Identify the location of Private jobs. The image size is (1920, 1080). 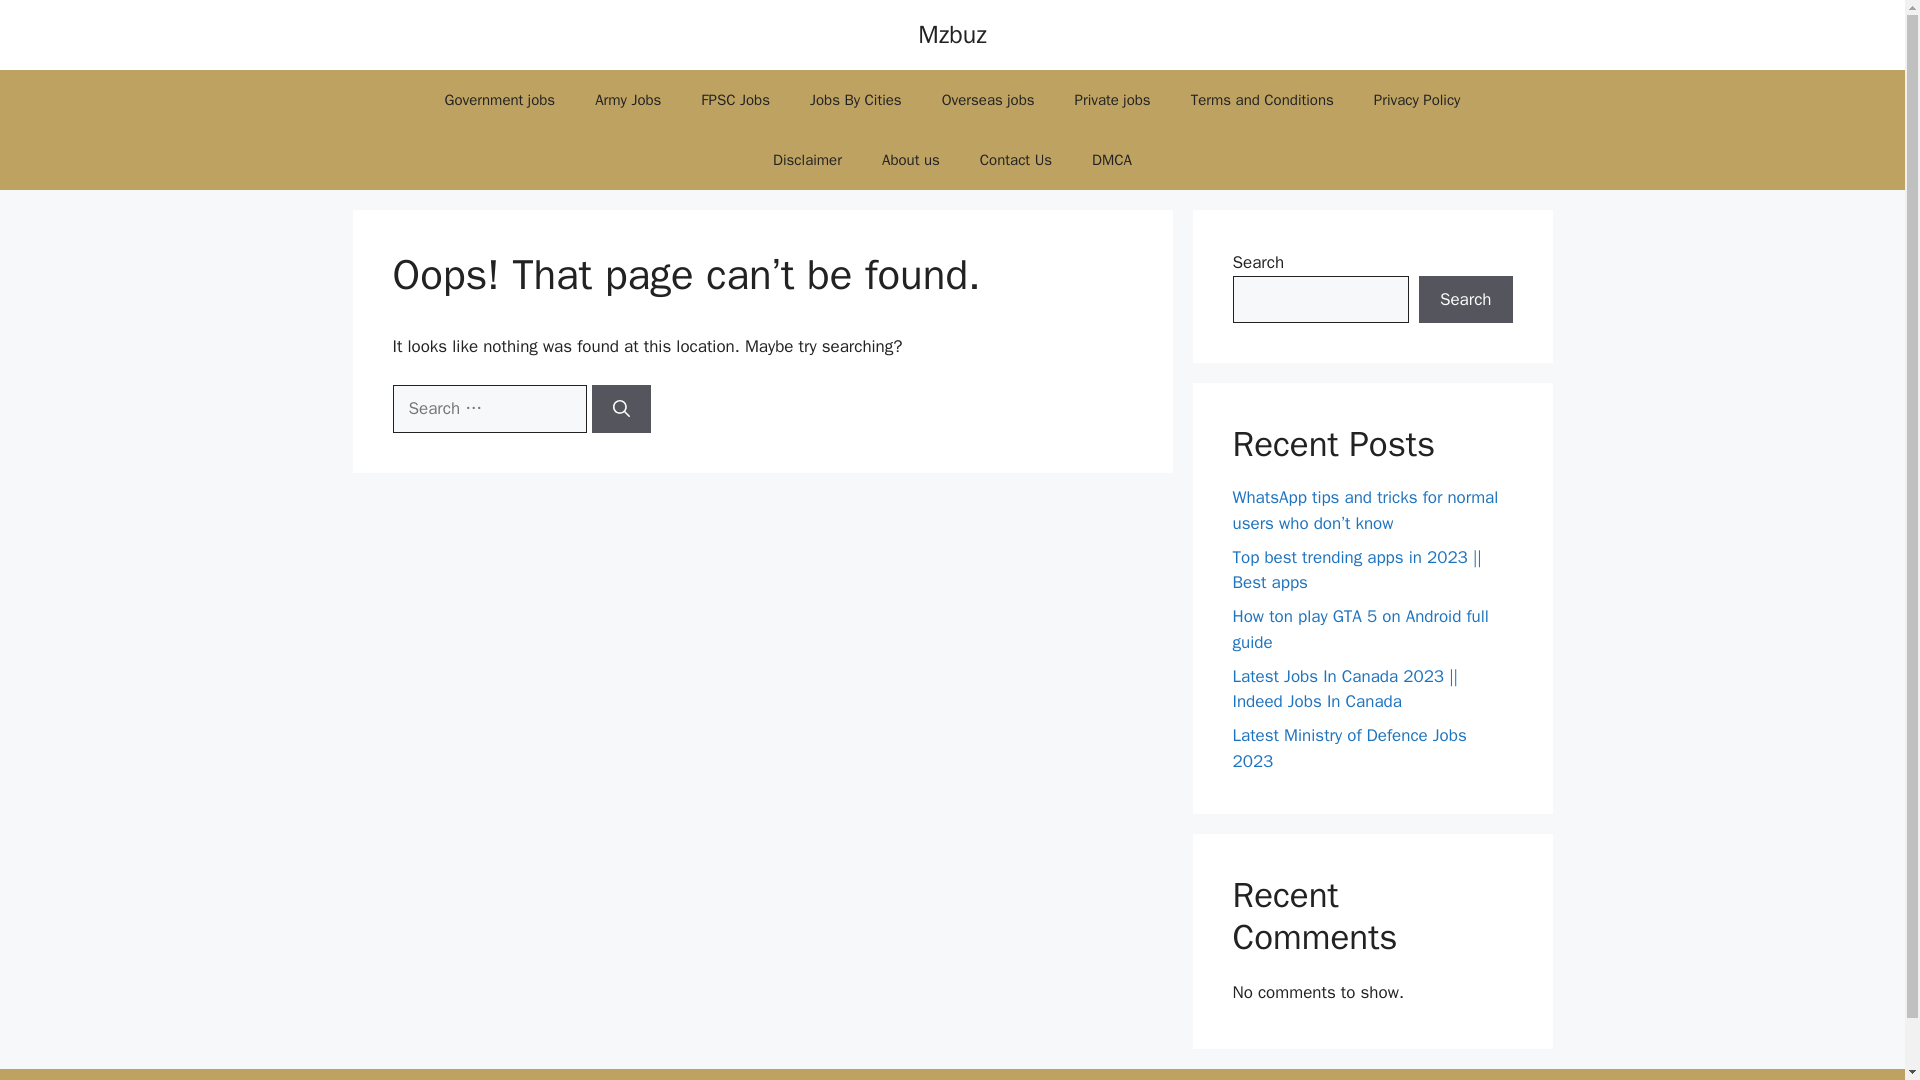
(1112, 100).